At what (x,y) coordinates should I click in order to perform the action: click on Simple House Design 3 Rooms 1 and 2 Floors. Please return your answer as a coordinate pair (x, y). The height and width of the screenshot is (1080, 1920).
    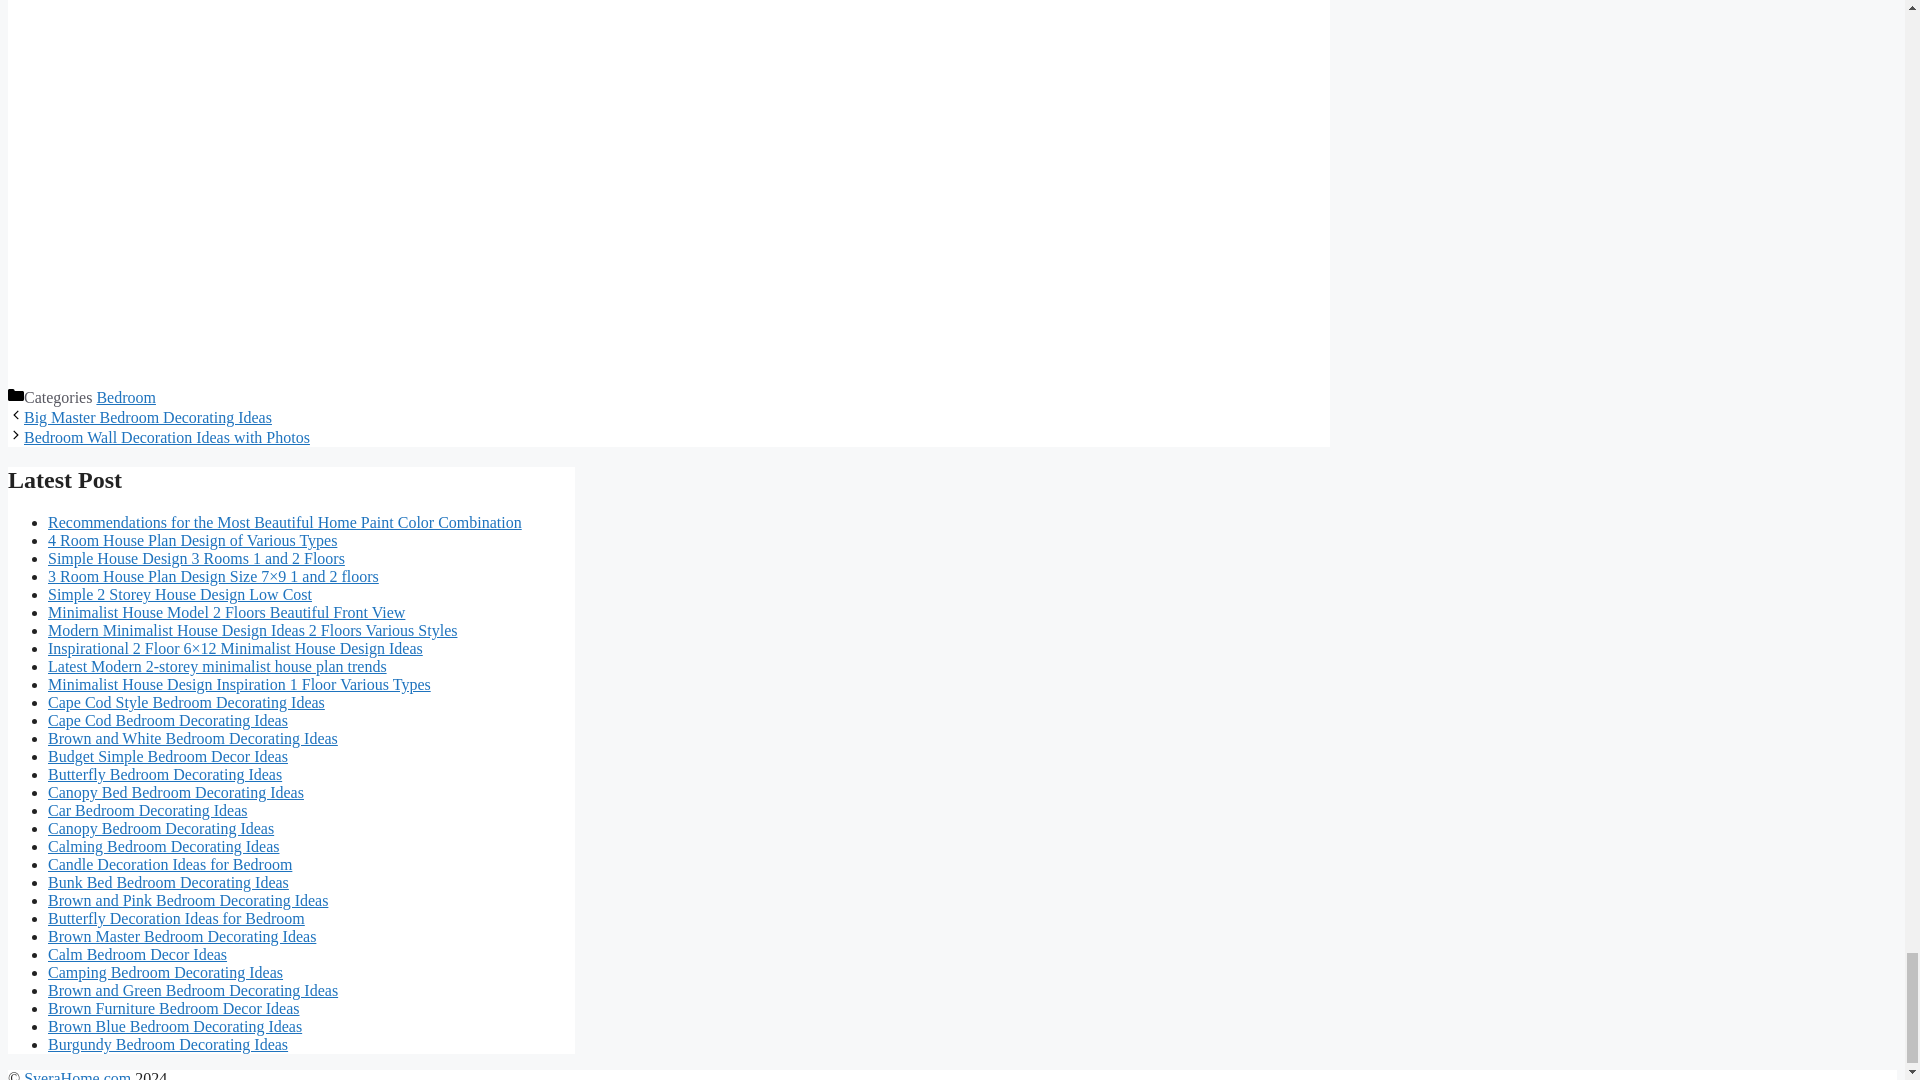
    Looking at the image, I should click on (196, 558).